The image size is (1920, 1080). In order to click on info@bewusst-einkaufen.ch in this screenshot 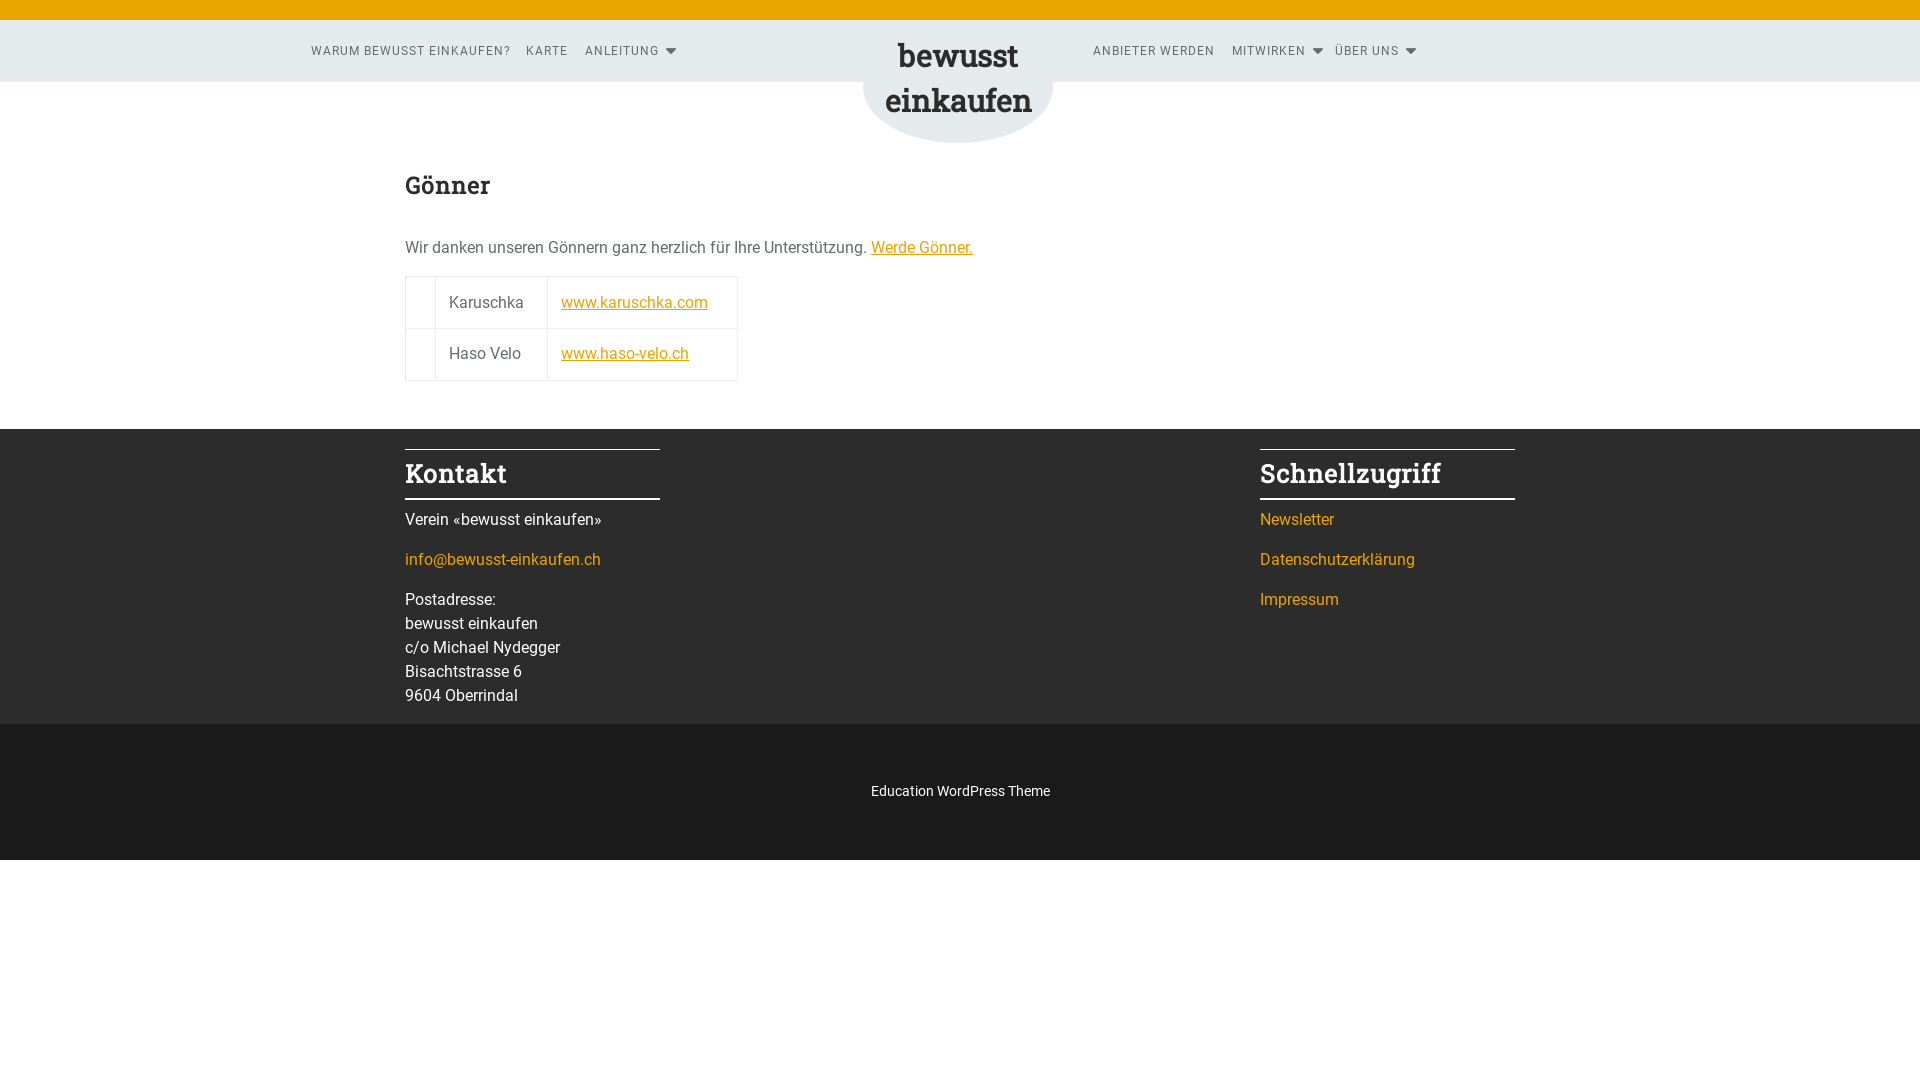, I will do `click(503, 560)`.